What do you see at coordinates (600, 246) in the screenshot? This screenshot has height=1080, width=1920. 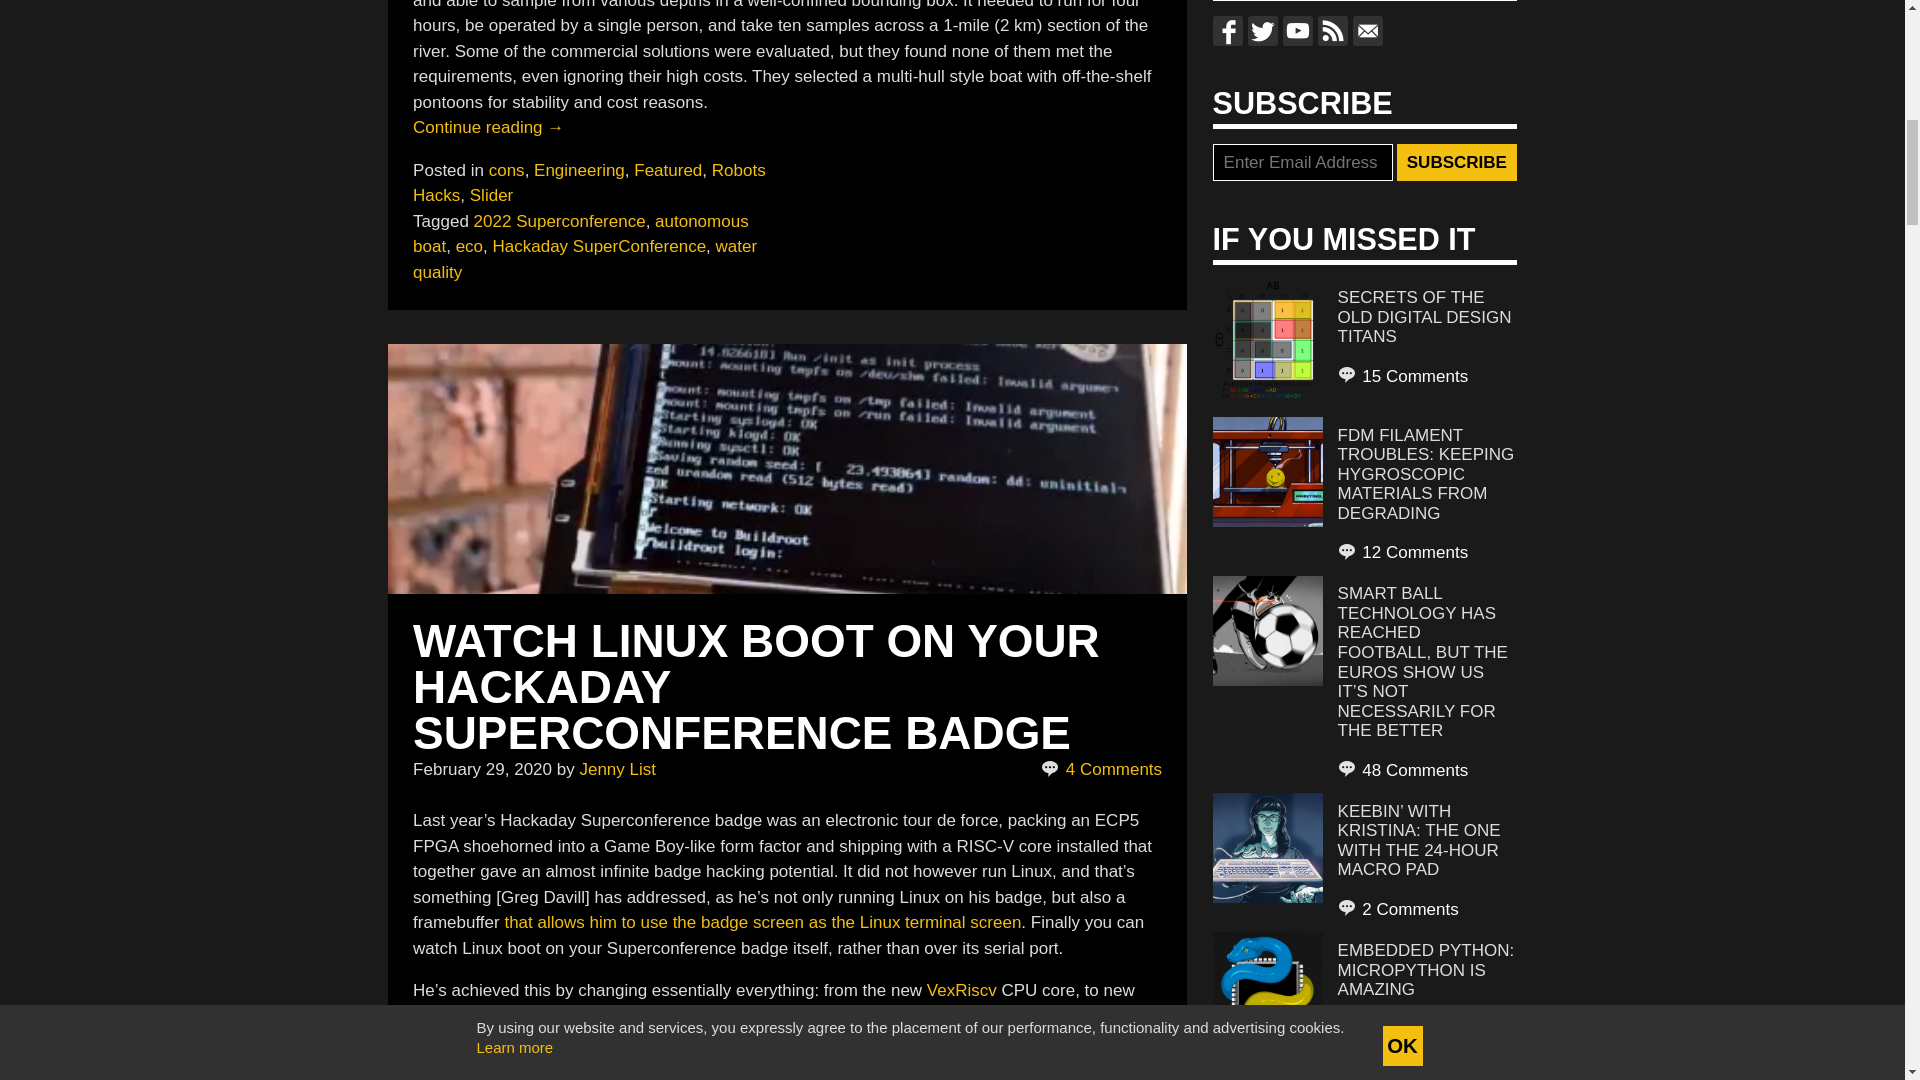 I see `Hackaday SuperConference` at bounding box center [600, 246].